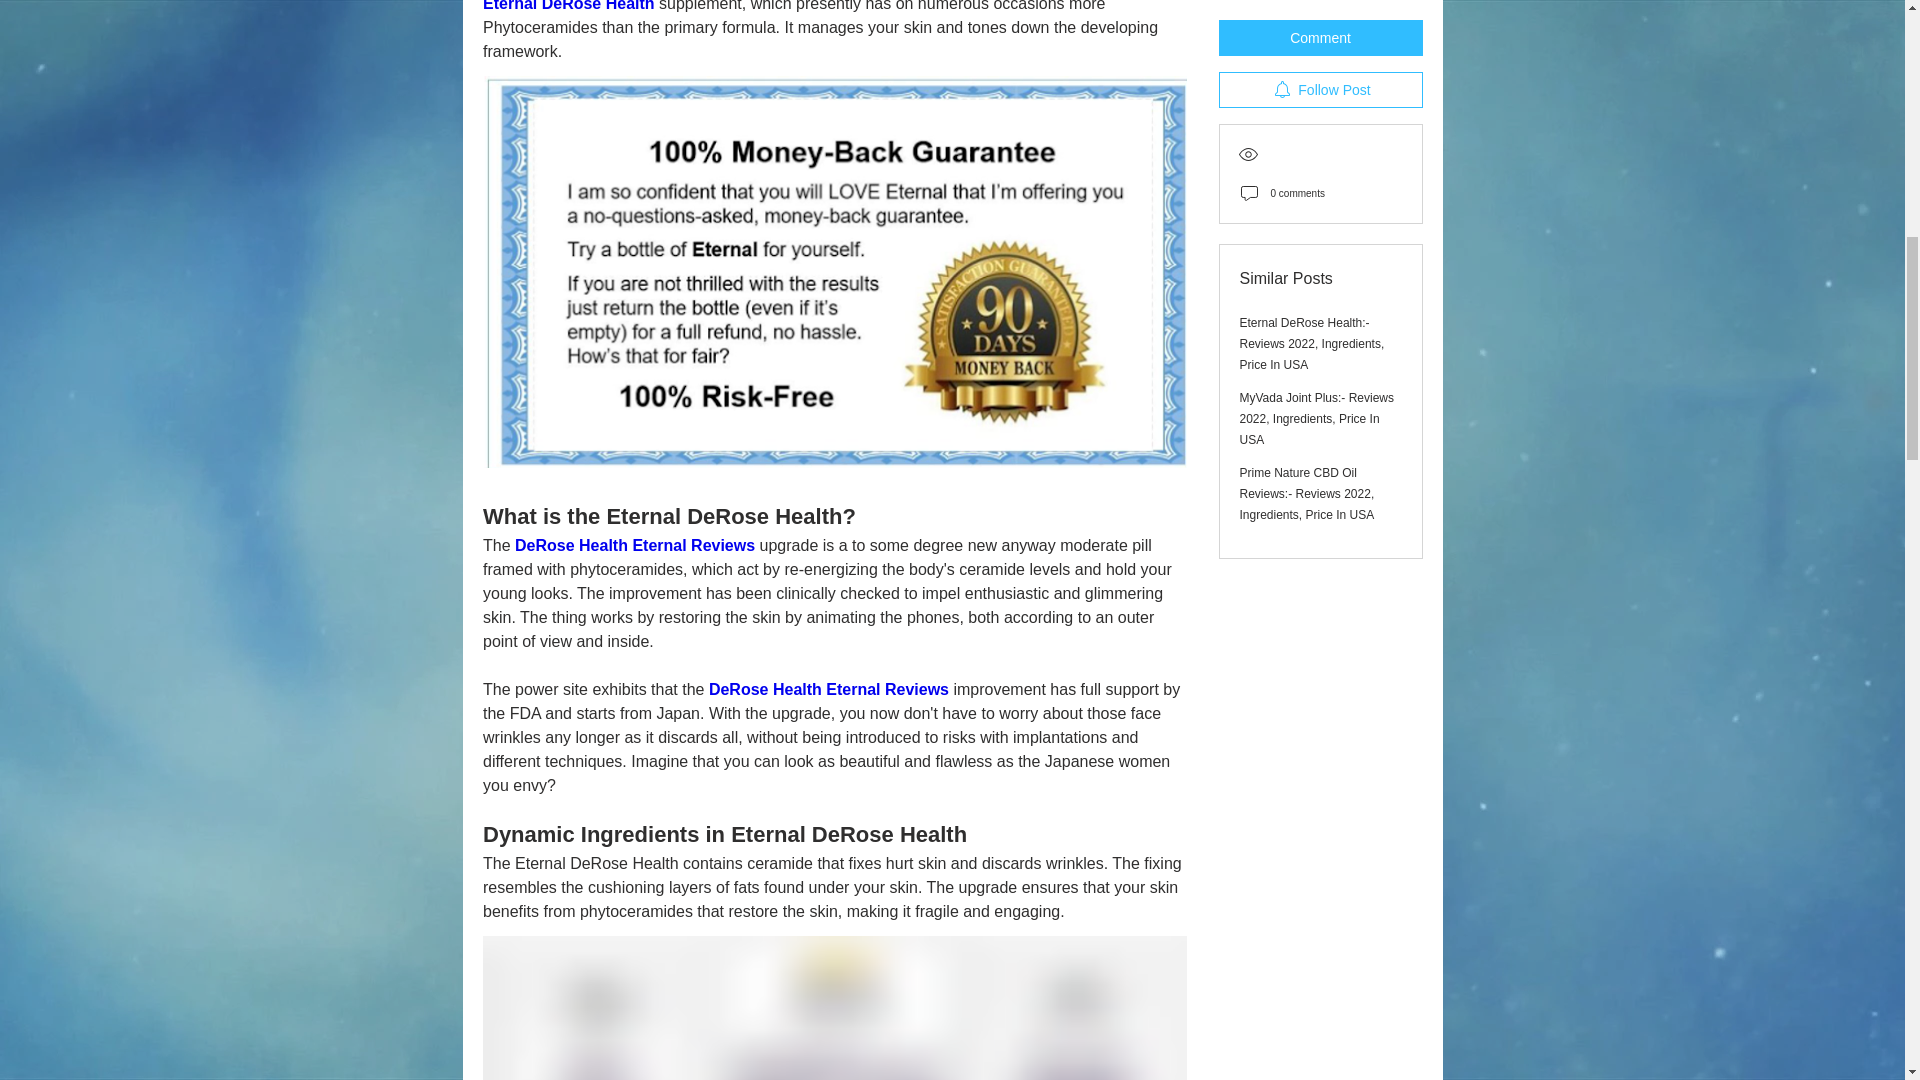 Image resolution: width=1920 pixels, height=1080 pixels. I want to click on DeRose Health Eternal Reviews, so click(634, 545).